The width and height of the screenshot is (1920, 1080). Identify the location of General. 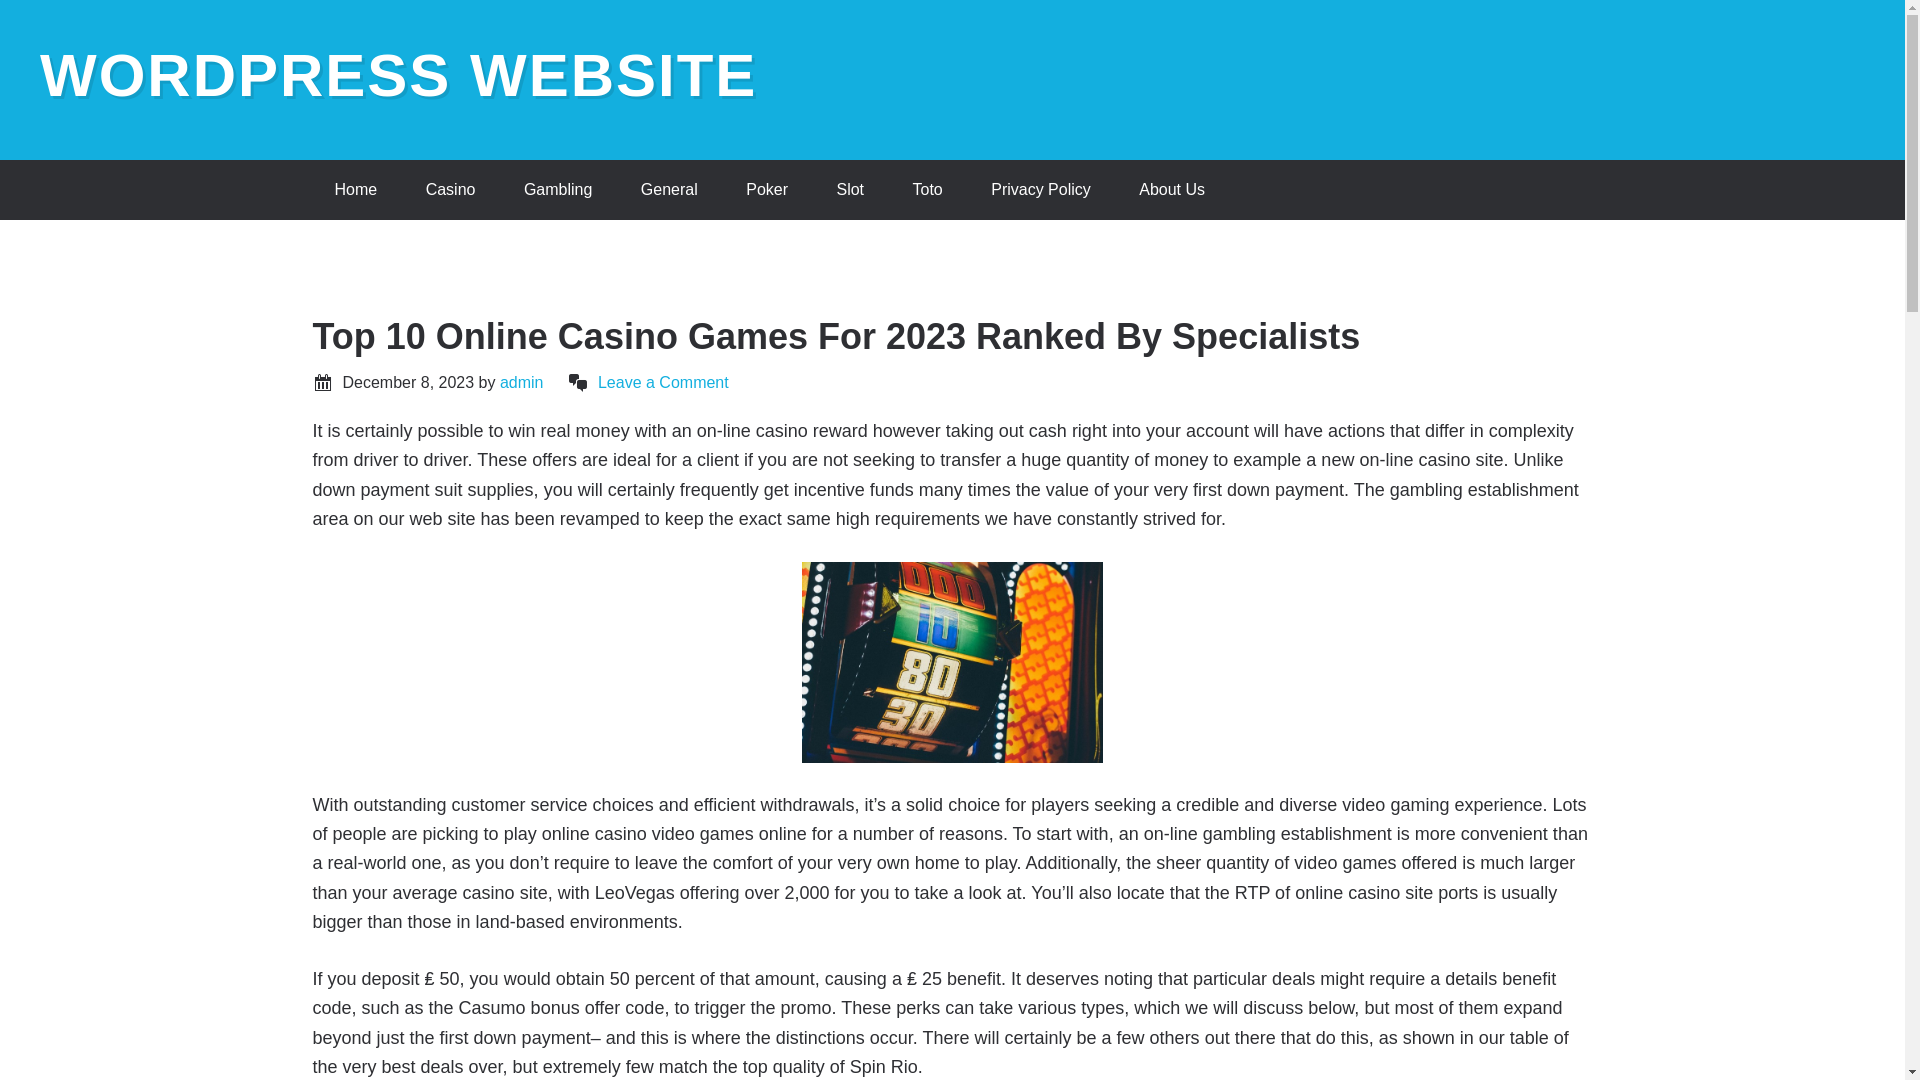
(669, 190).